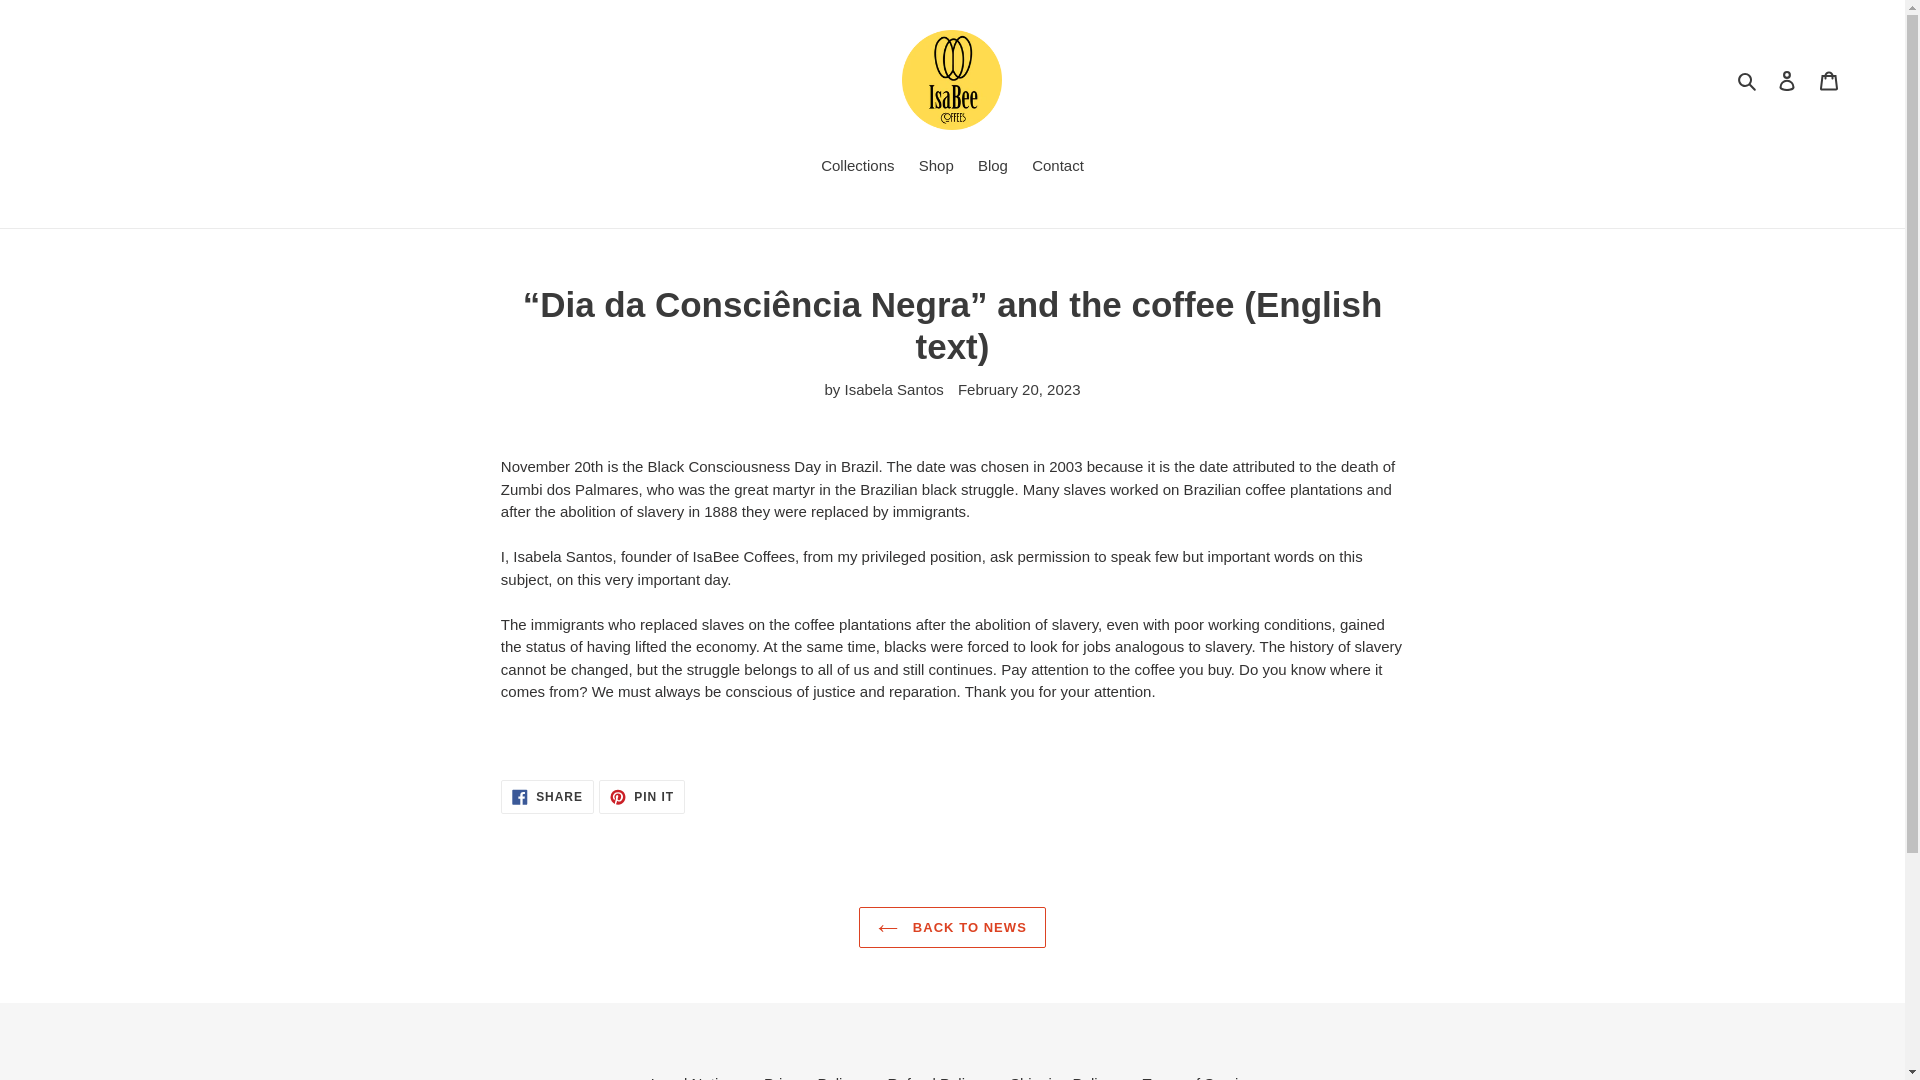 This screenshot has height=1080, width=1920. Describe the element at coordinates (952, 928) in the screenshot. I see `Privacy Policy` at that location.